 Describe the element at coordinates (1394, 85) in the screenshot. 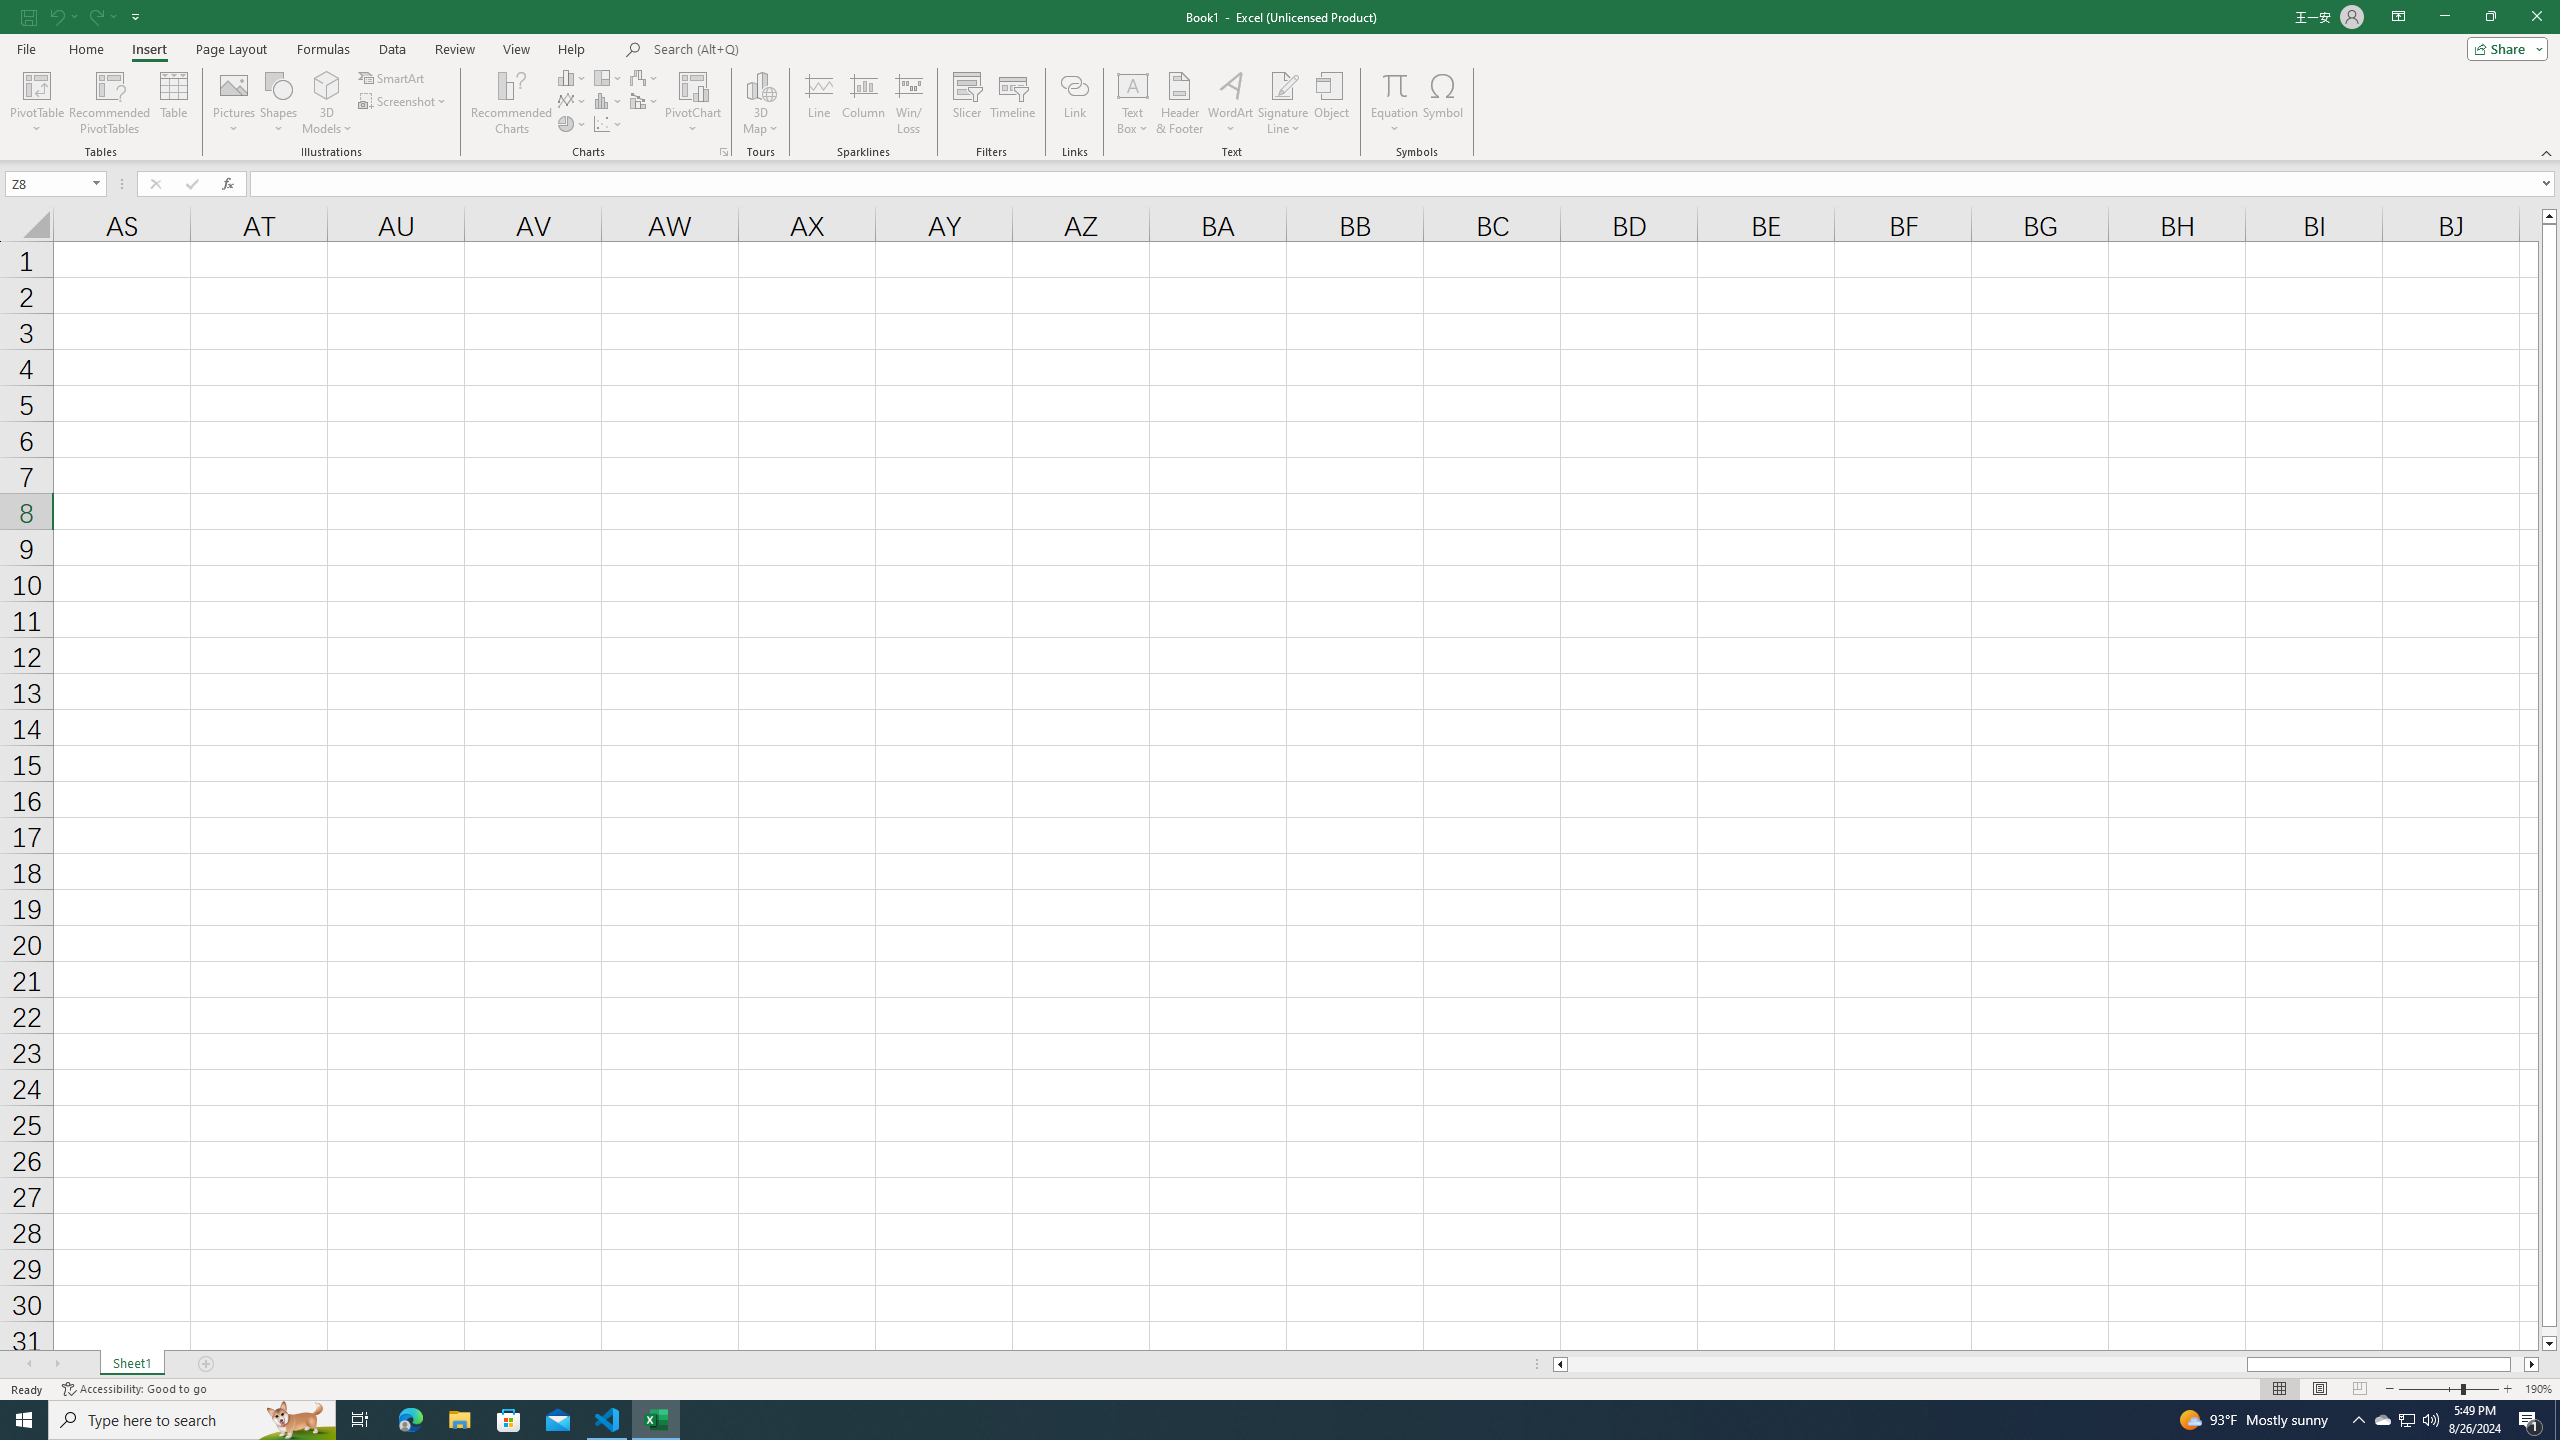

I see `Equation` at that location.